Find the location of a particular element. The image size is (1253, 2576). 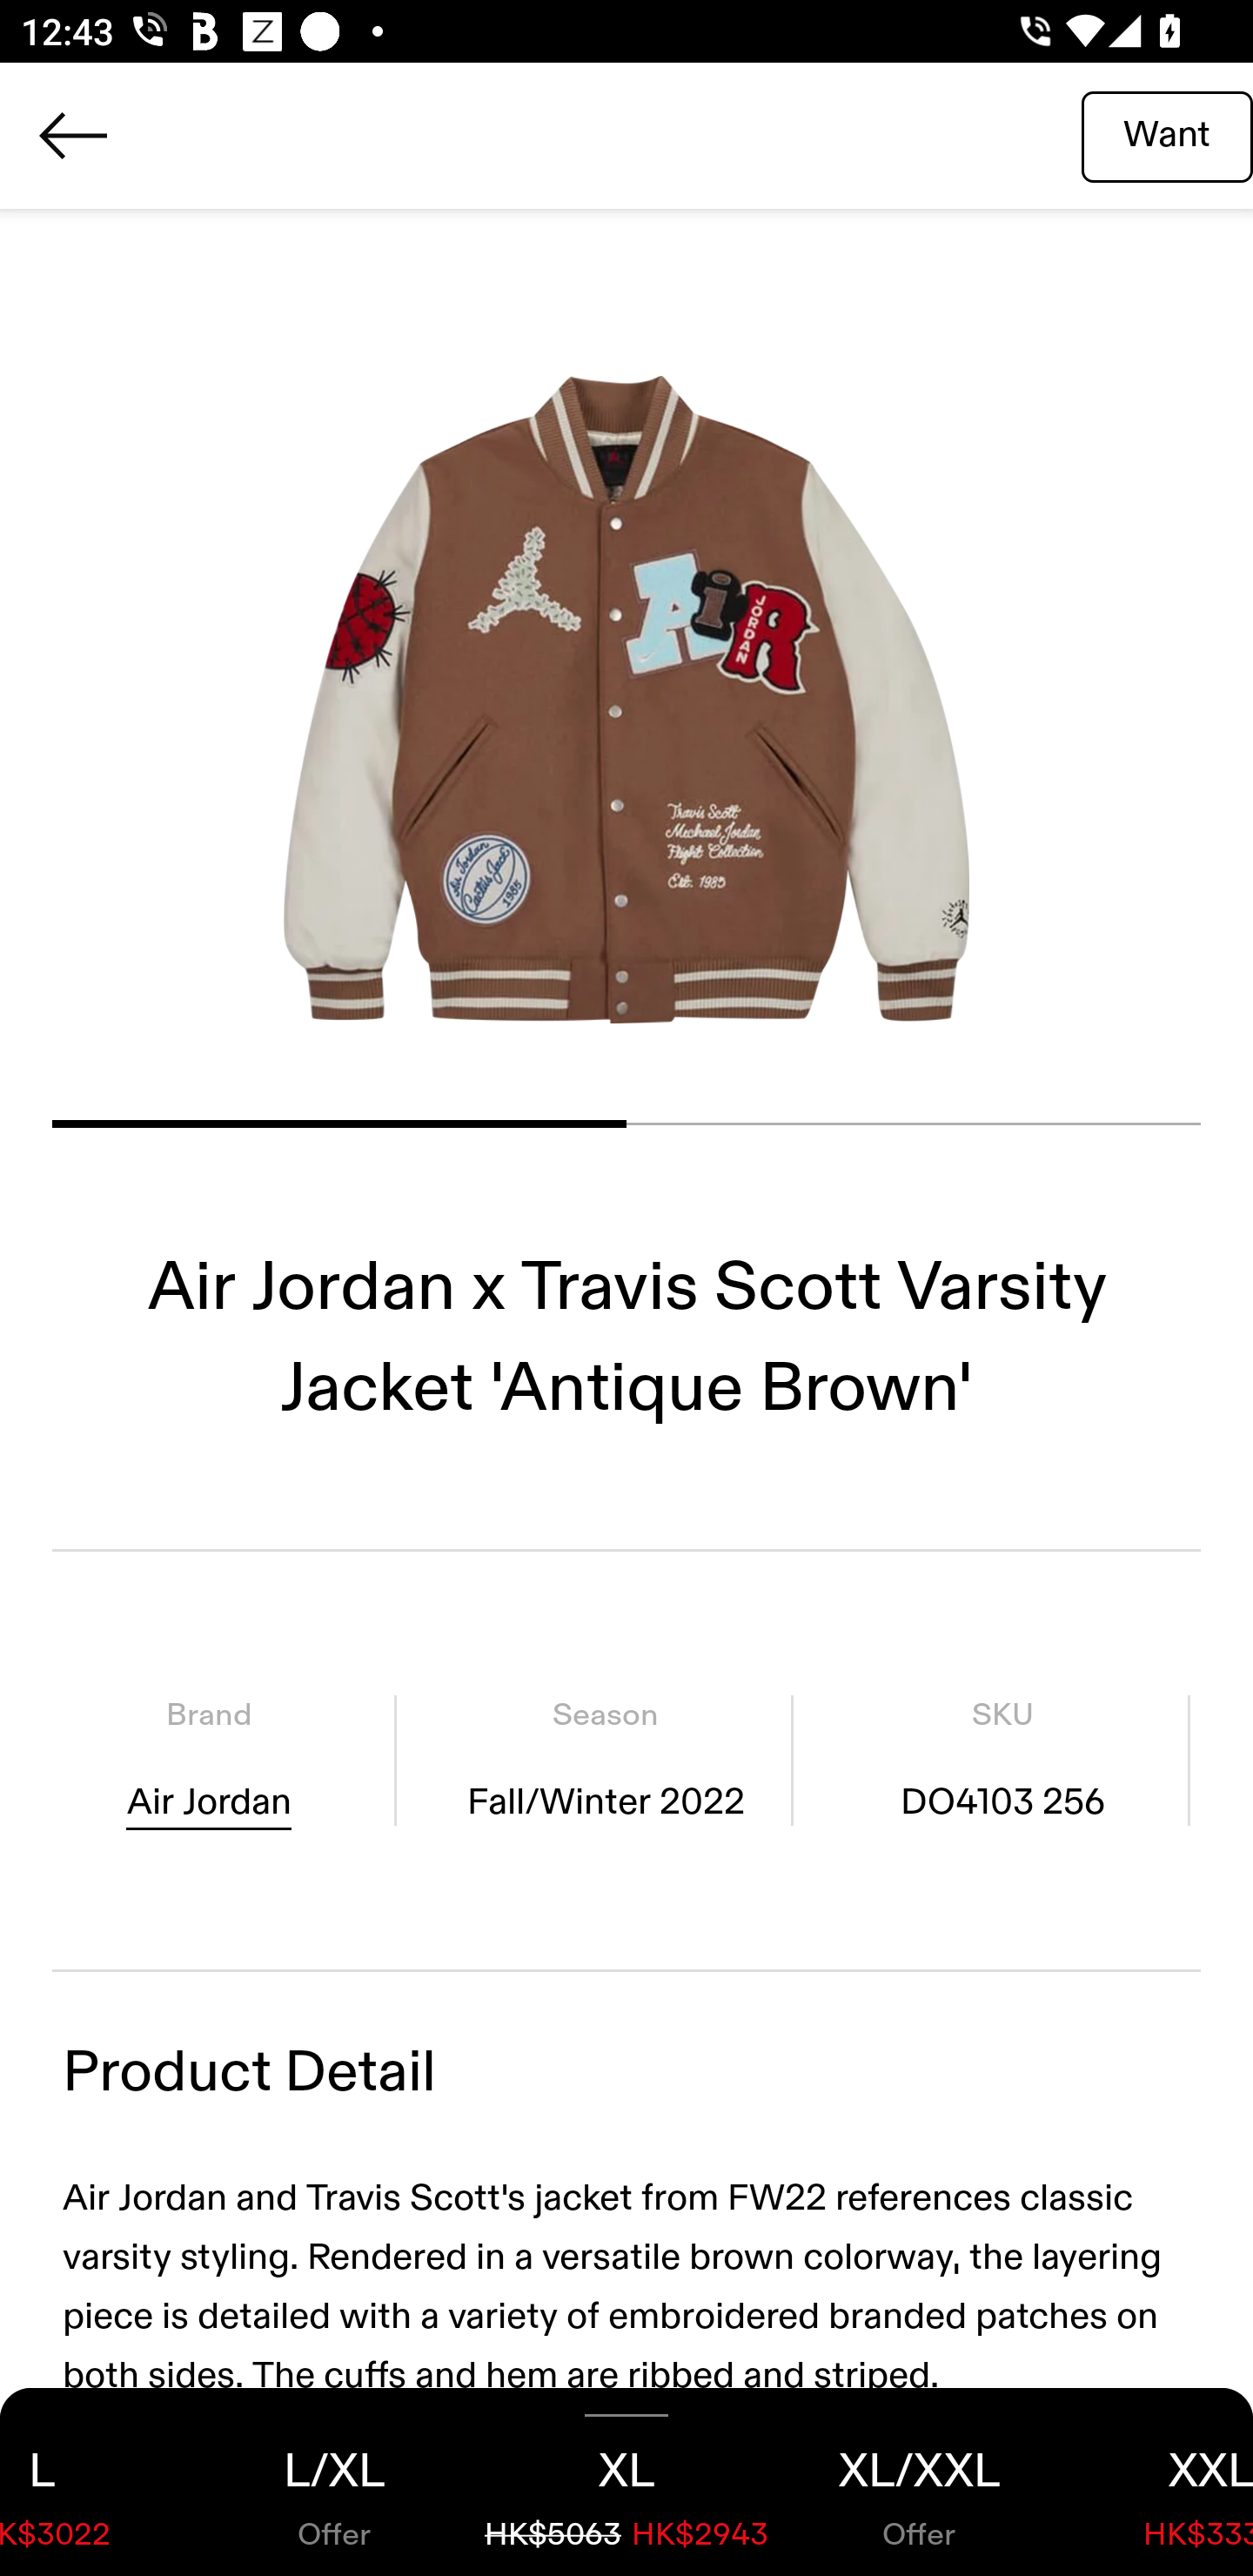

Season Fall/Winter 2022 is located at coordinates (605, 1759).